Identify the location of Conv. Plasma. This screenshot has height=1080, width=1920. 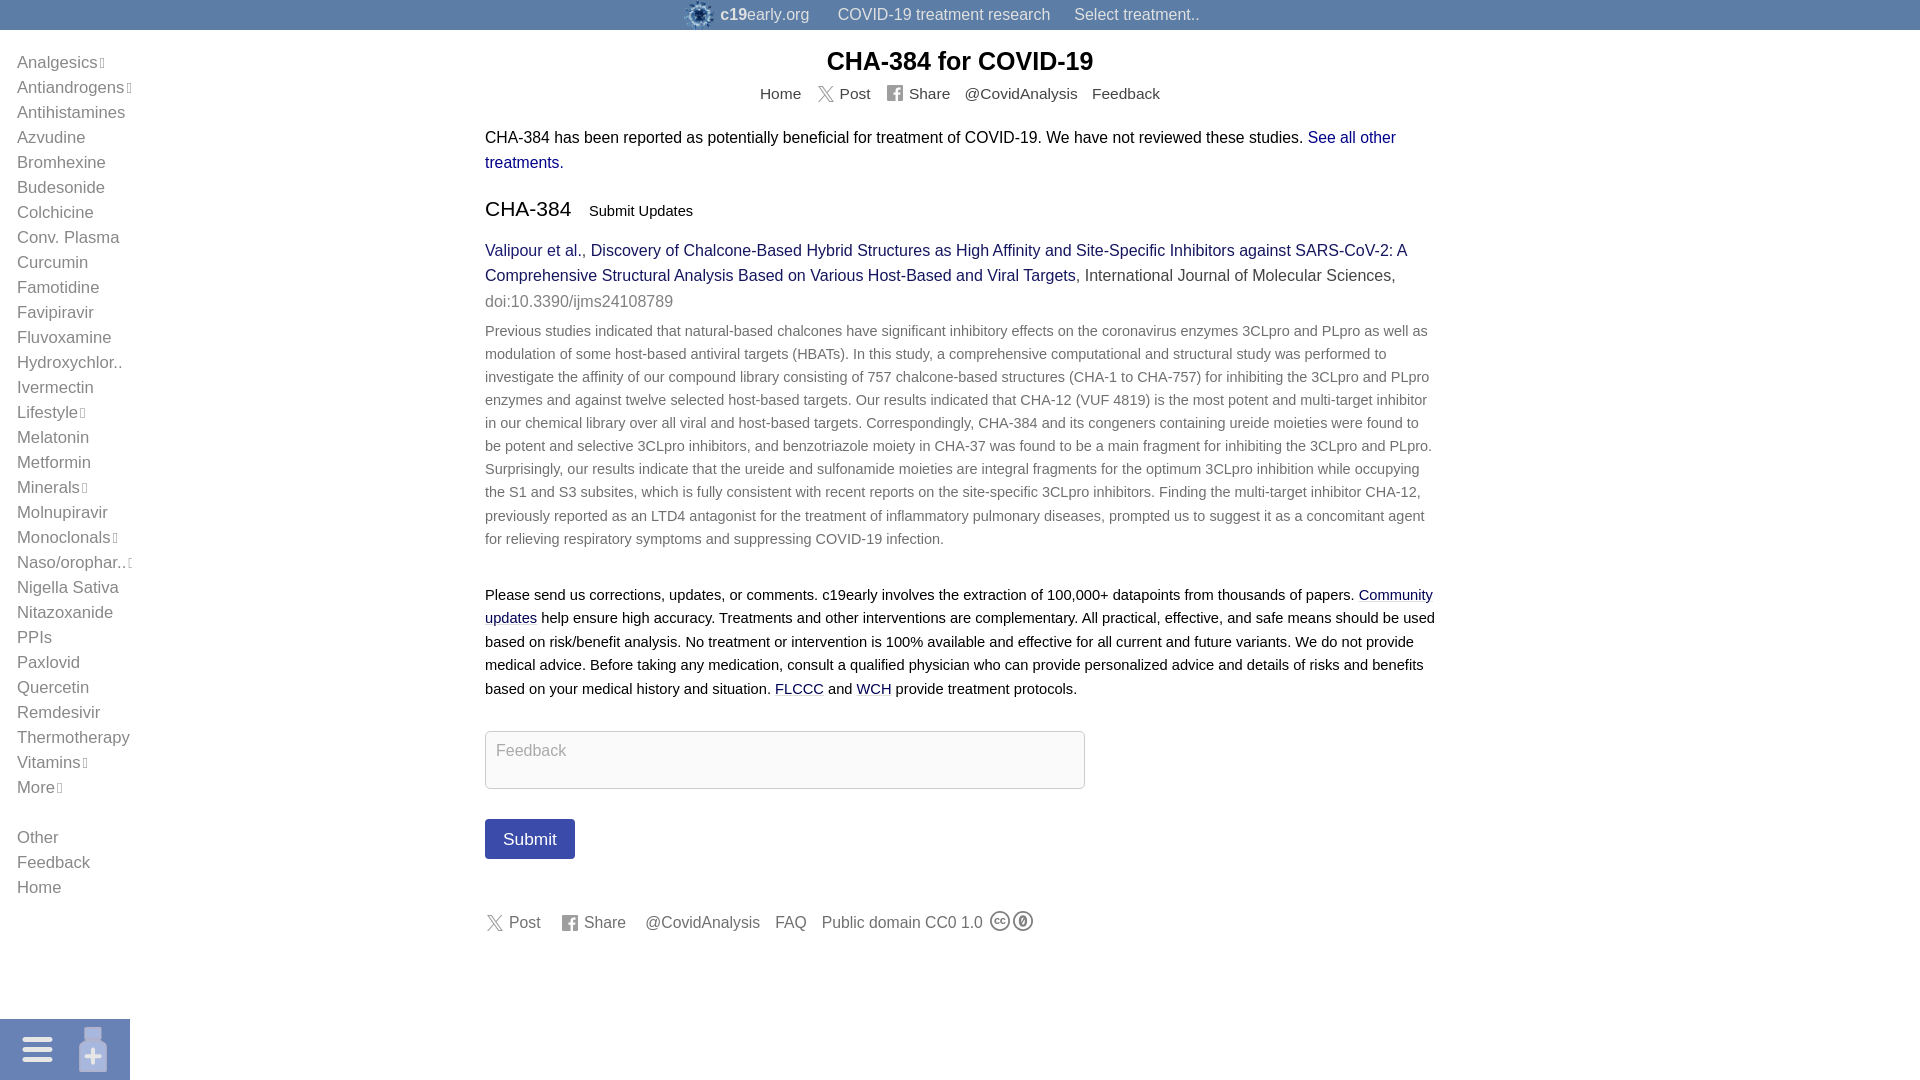
(68, 237).